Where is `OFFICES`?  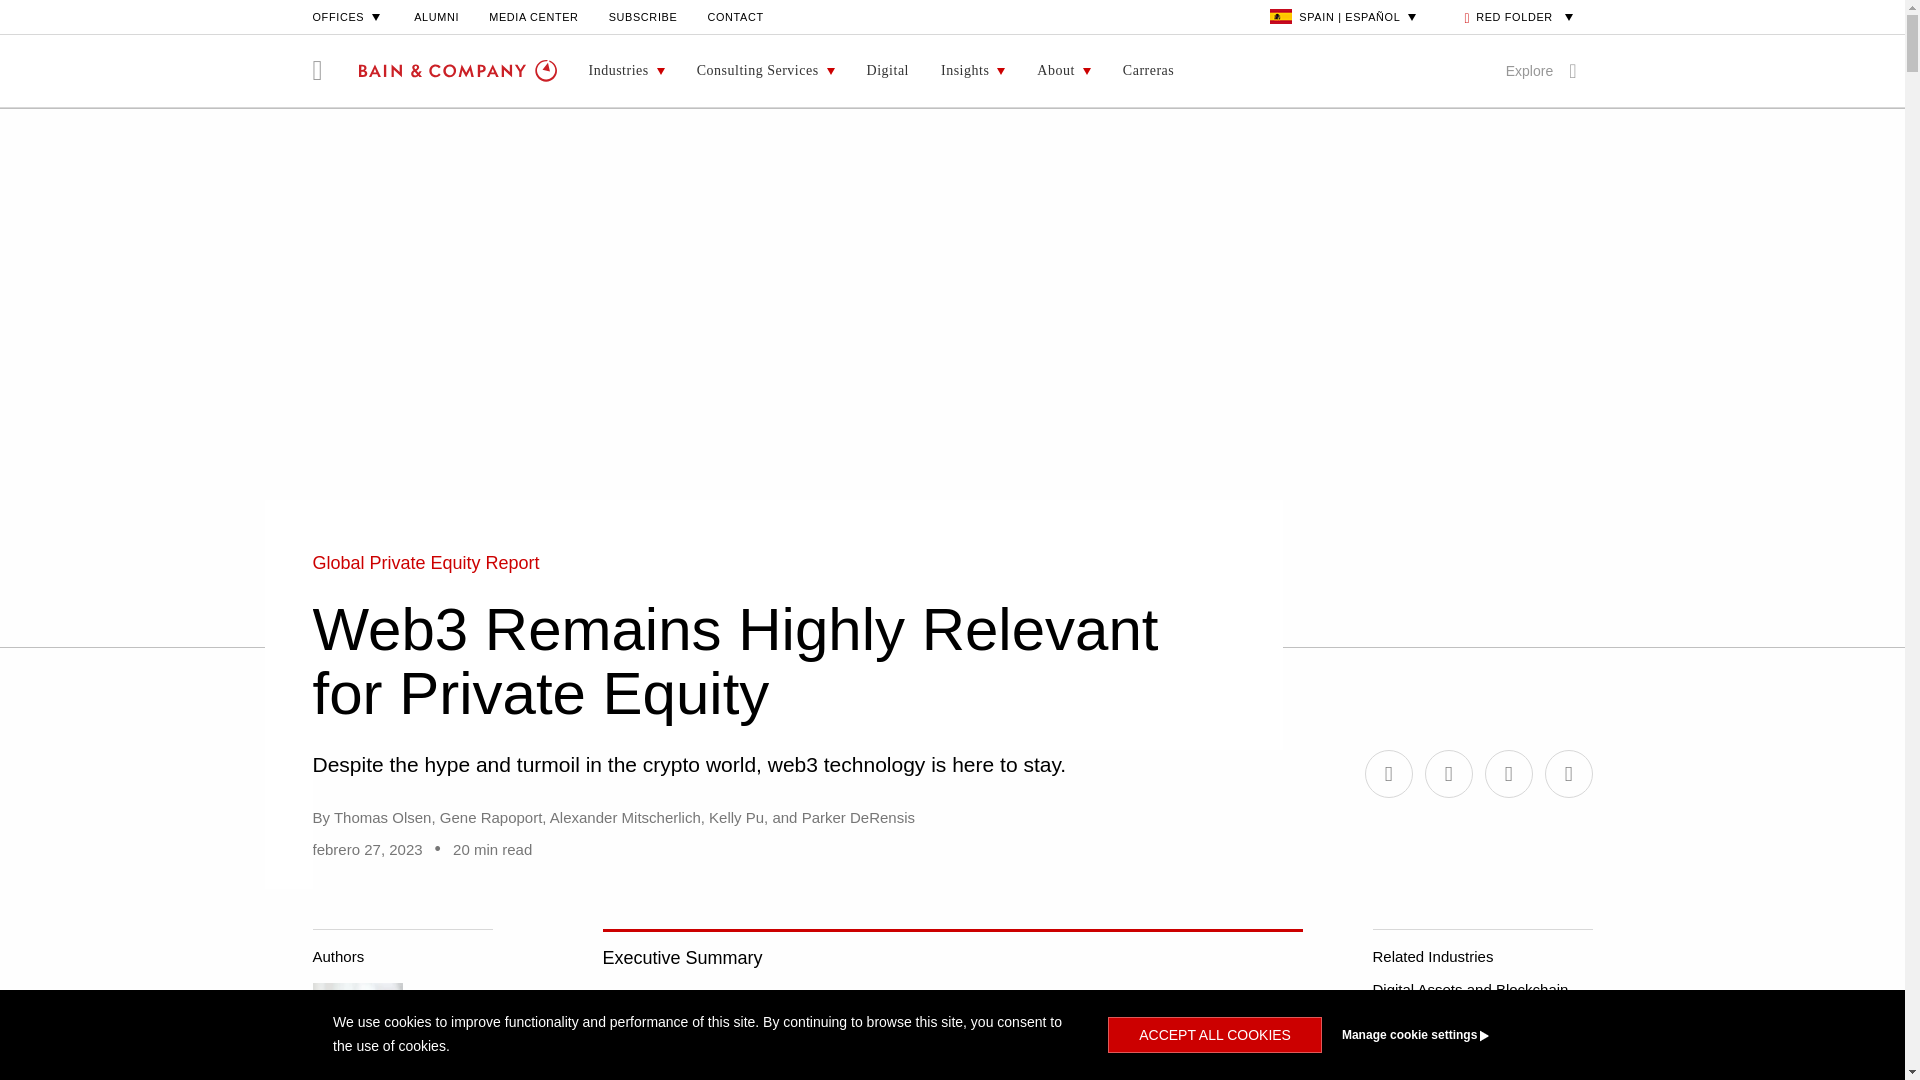
OFFICES is located at coordinates (348, 16).